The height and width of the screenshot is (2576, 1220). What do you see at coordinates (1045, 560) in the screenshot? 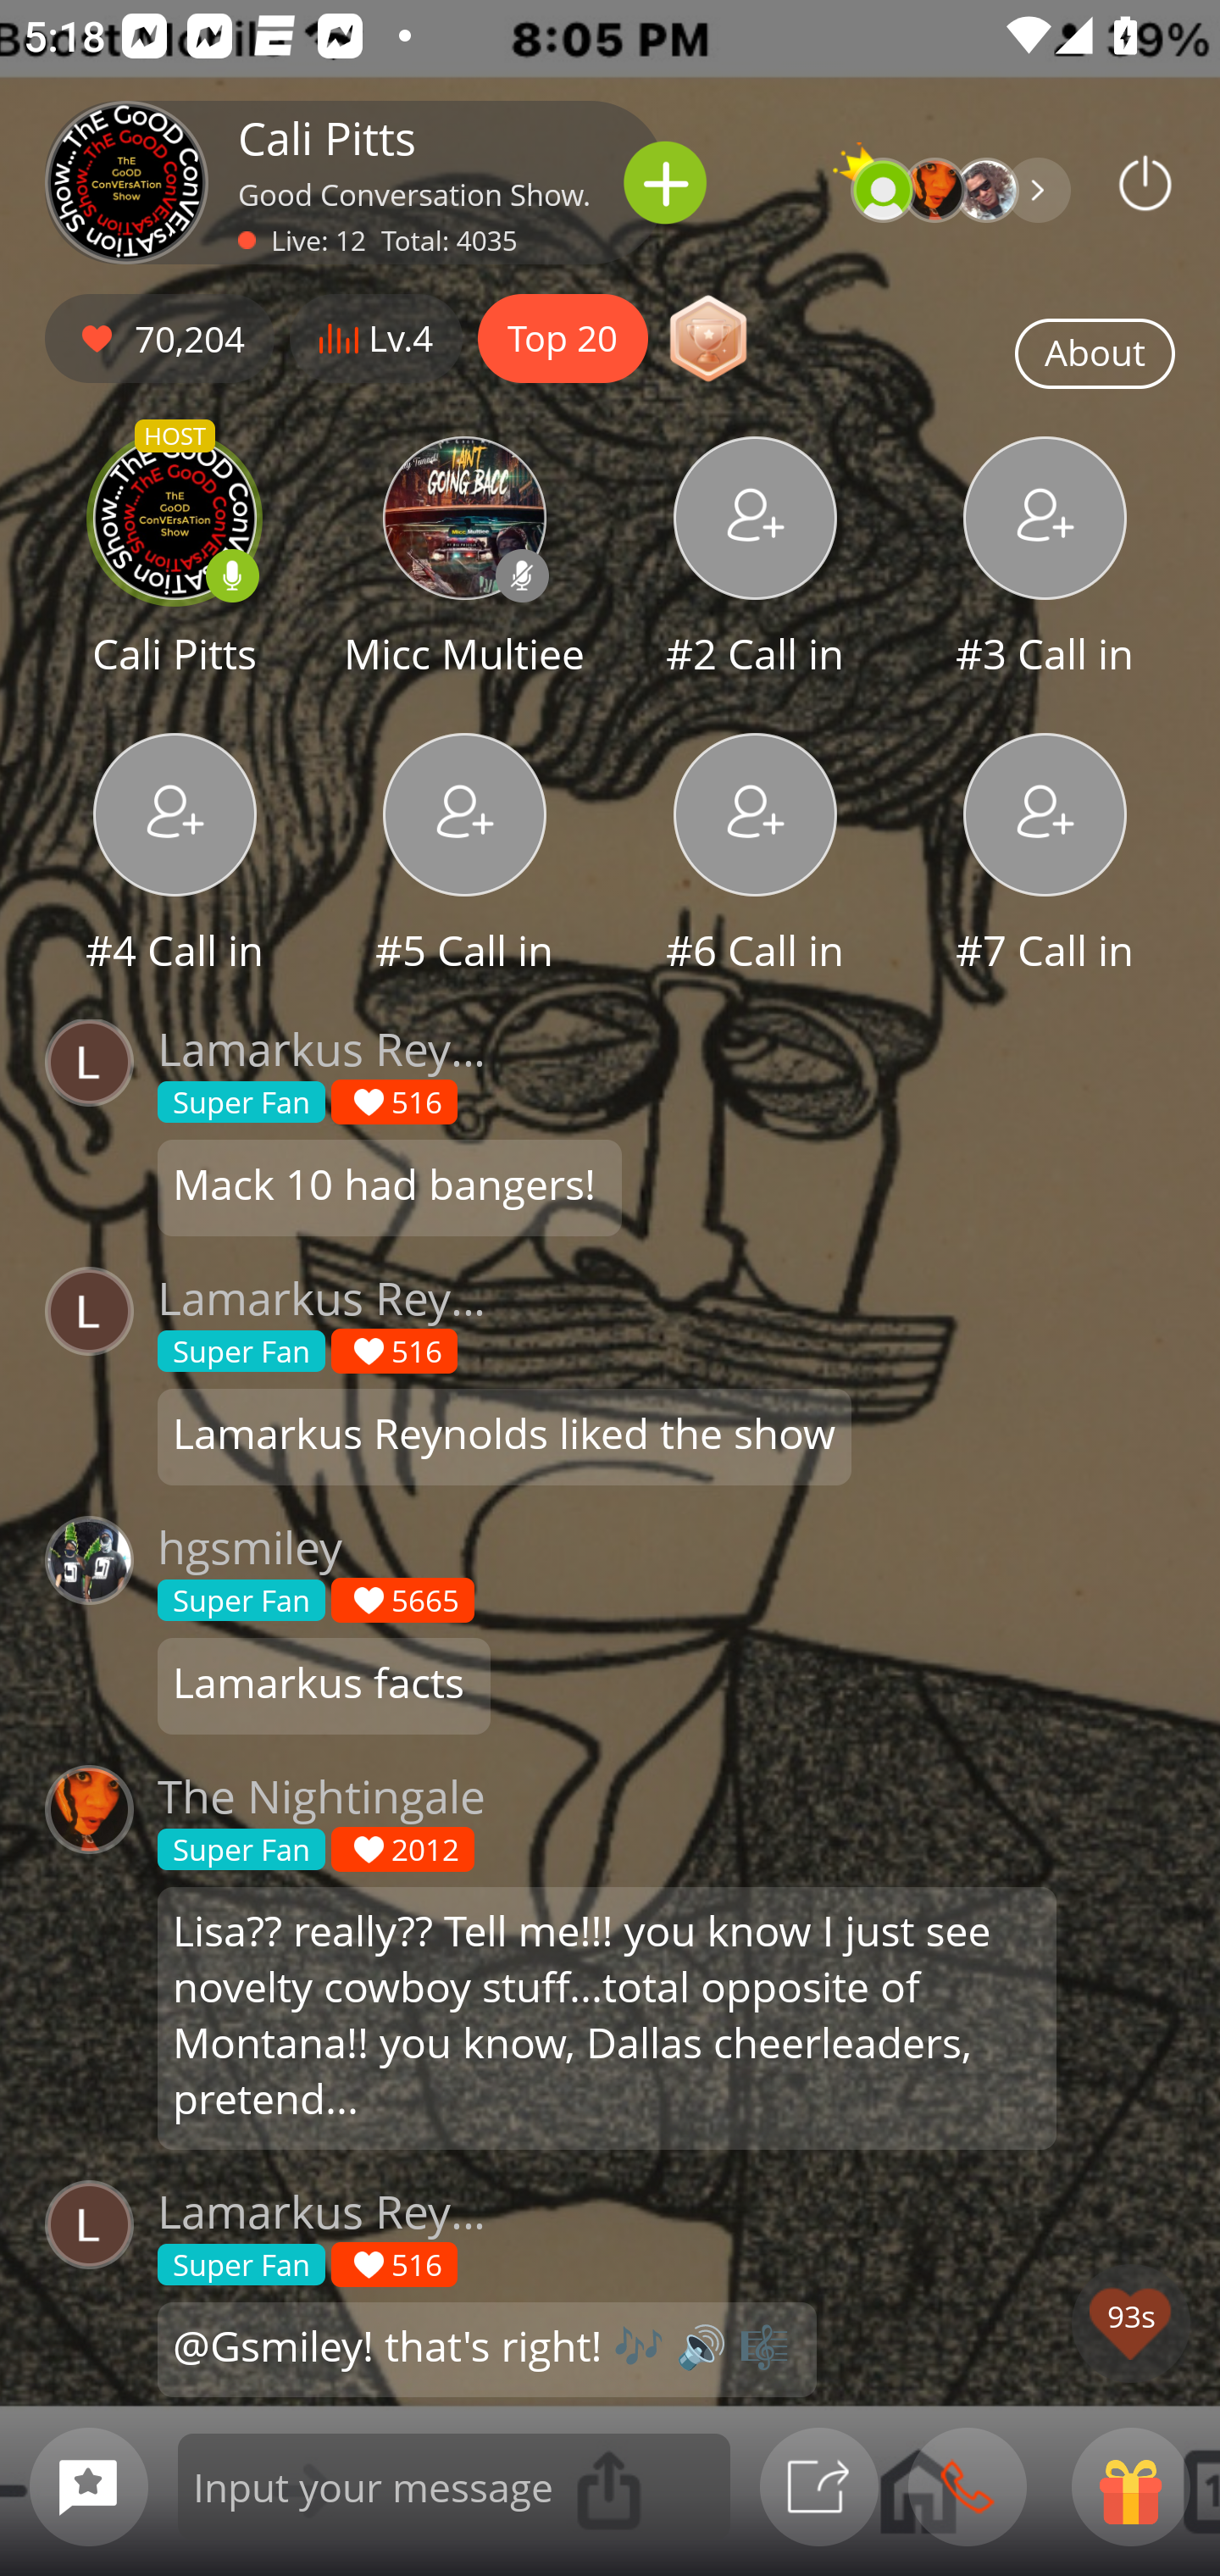
I see `#3 Call in` at bounding box center [1045, 560].